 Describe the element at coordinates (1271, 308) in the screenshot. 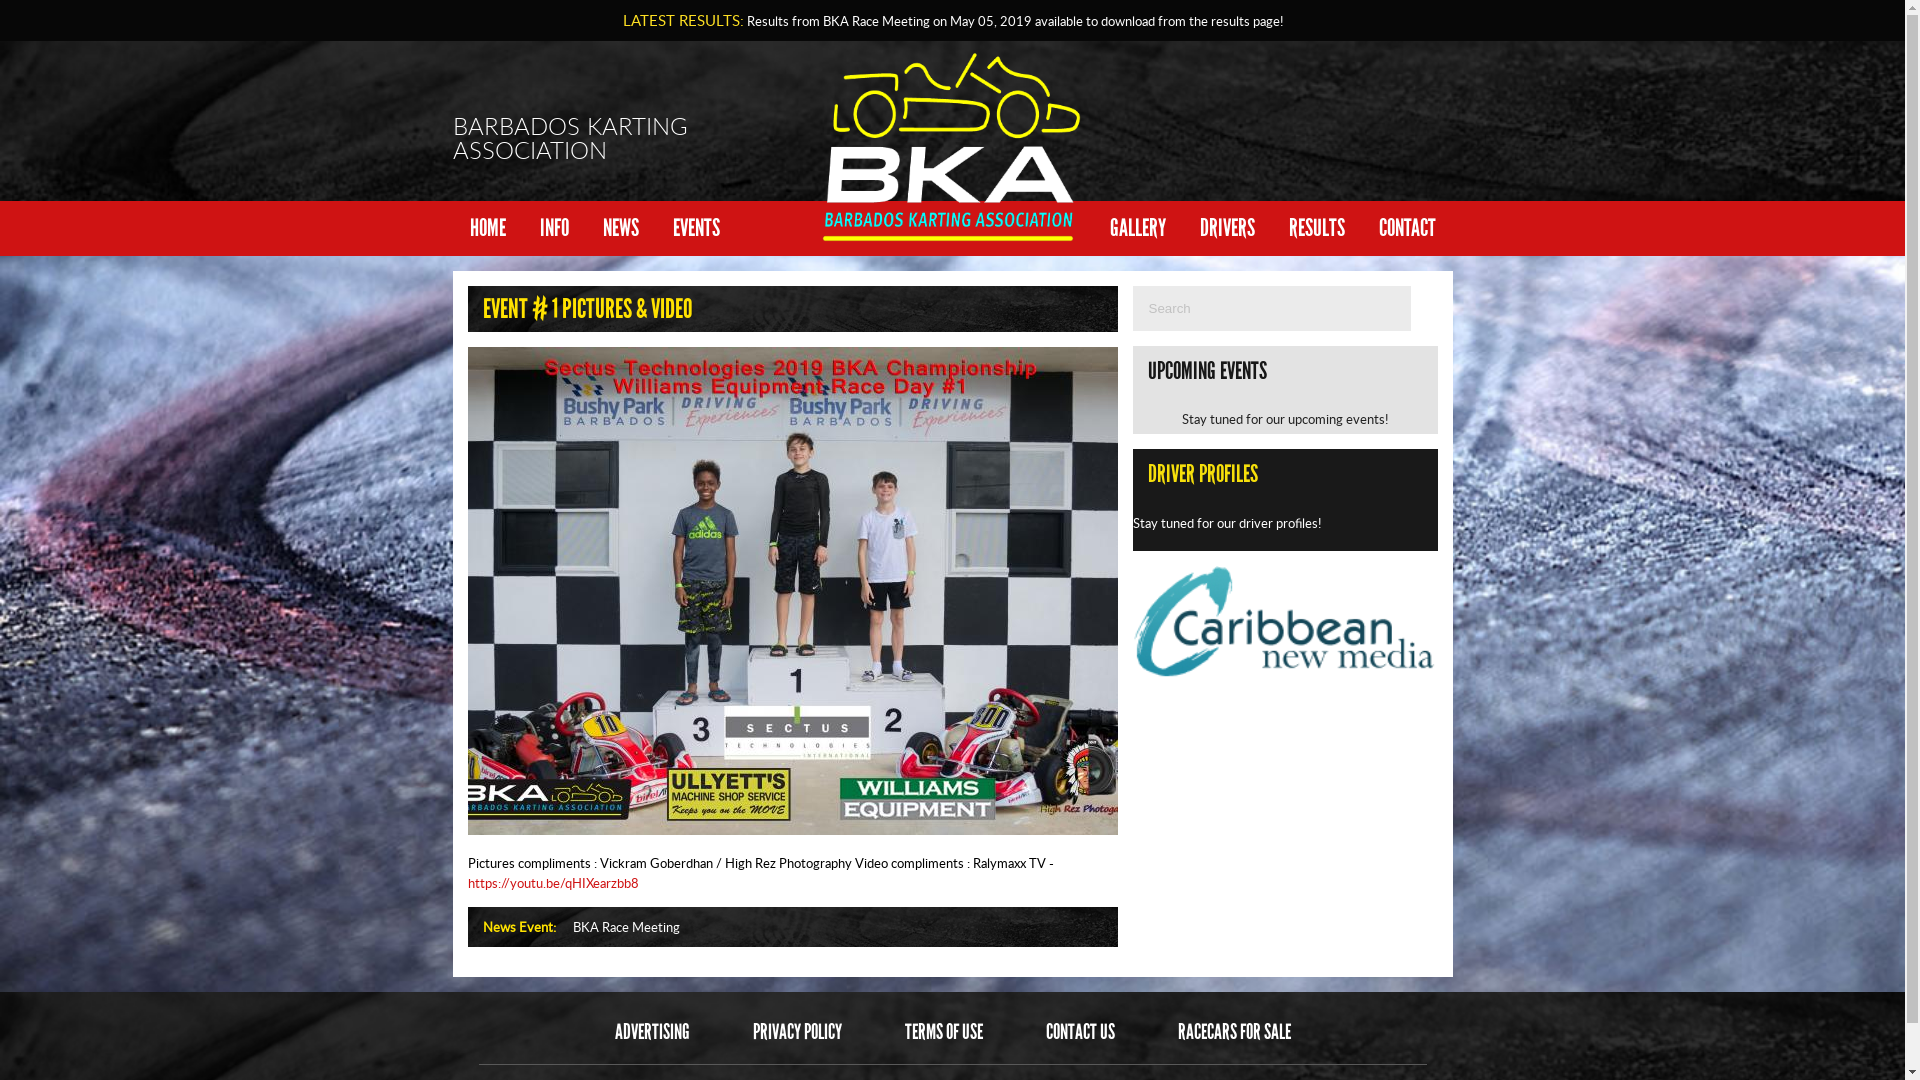

I see `Enter the terms you wish to search for.` at that location.